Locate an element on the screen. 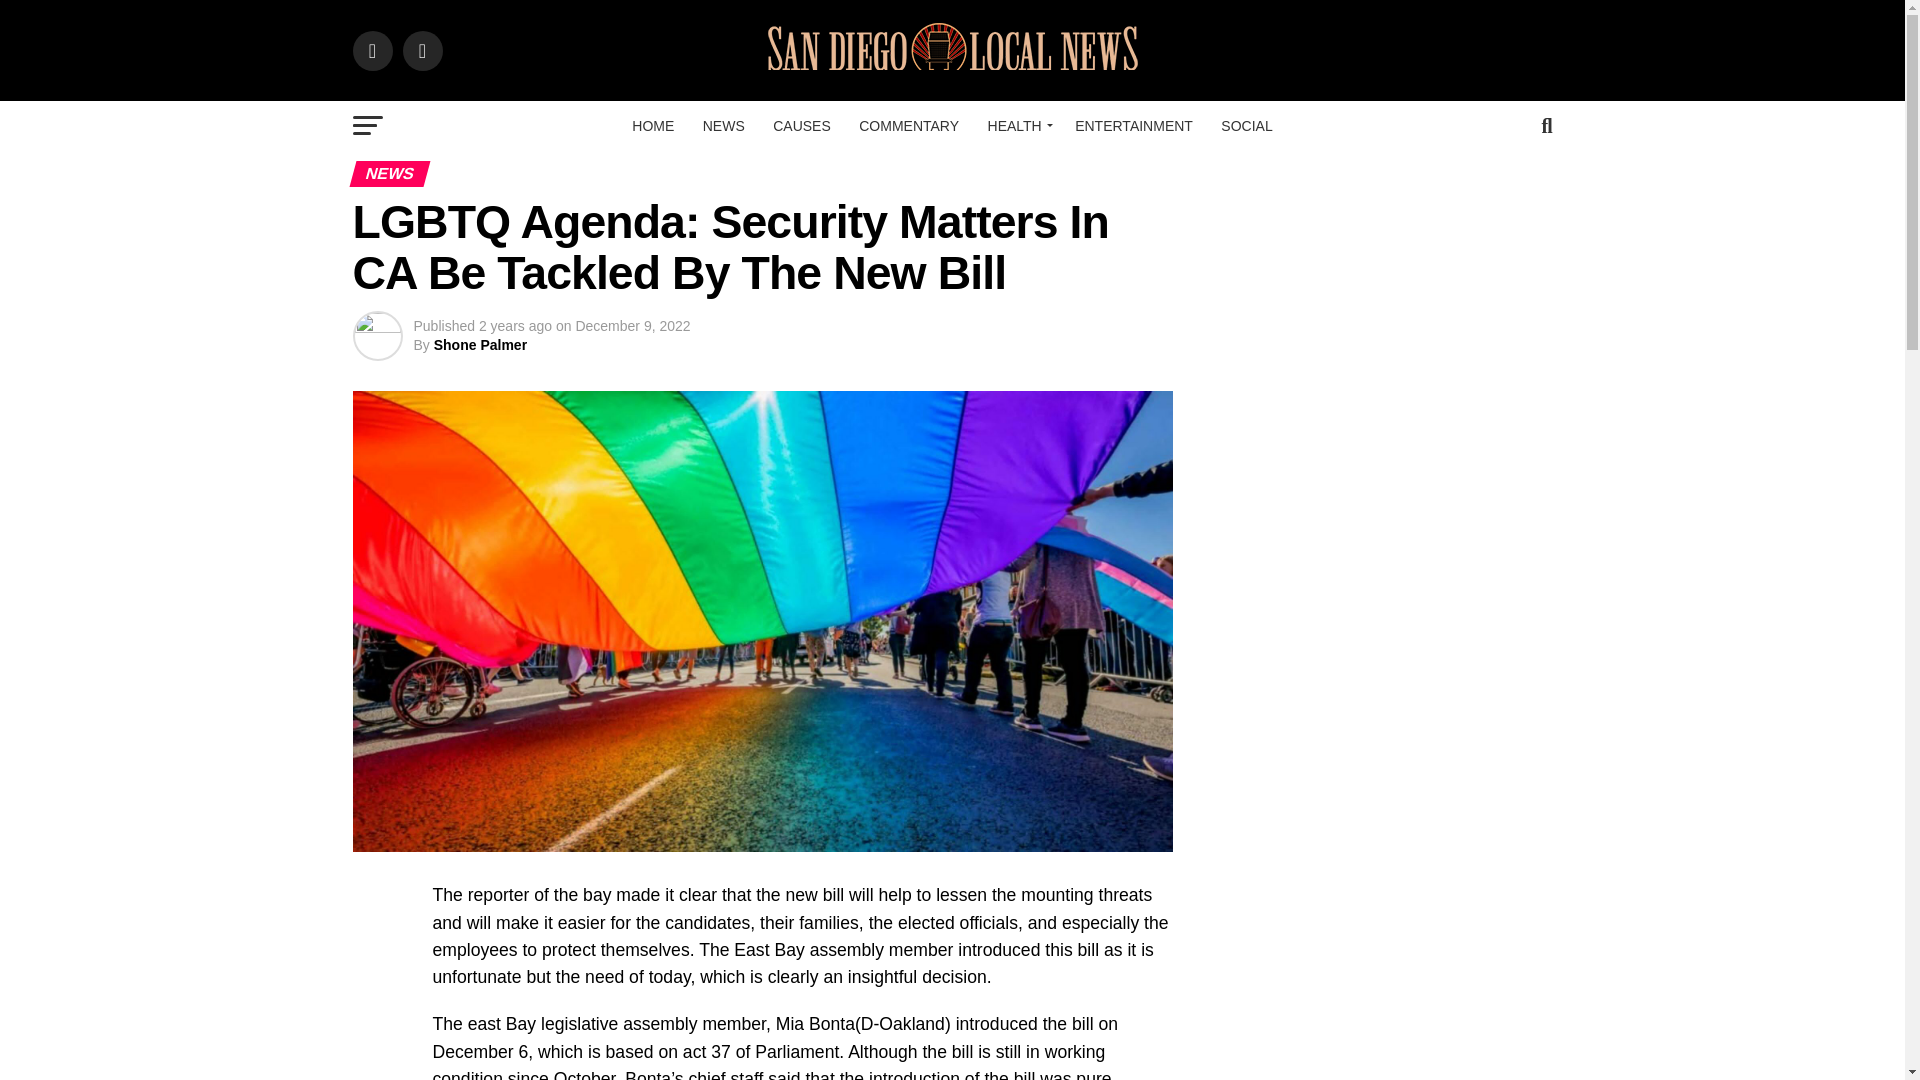 The height and width of the screenshot is (1080, 1920). HOME is located at coordinates (652, 126).